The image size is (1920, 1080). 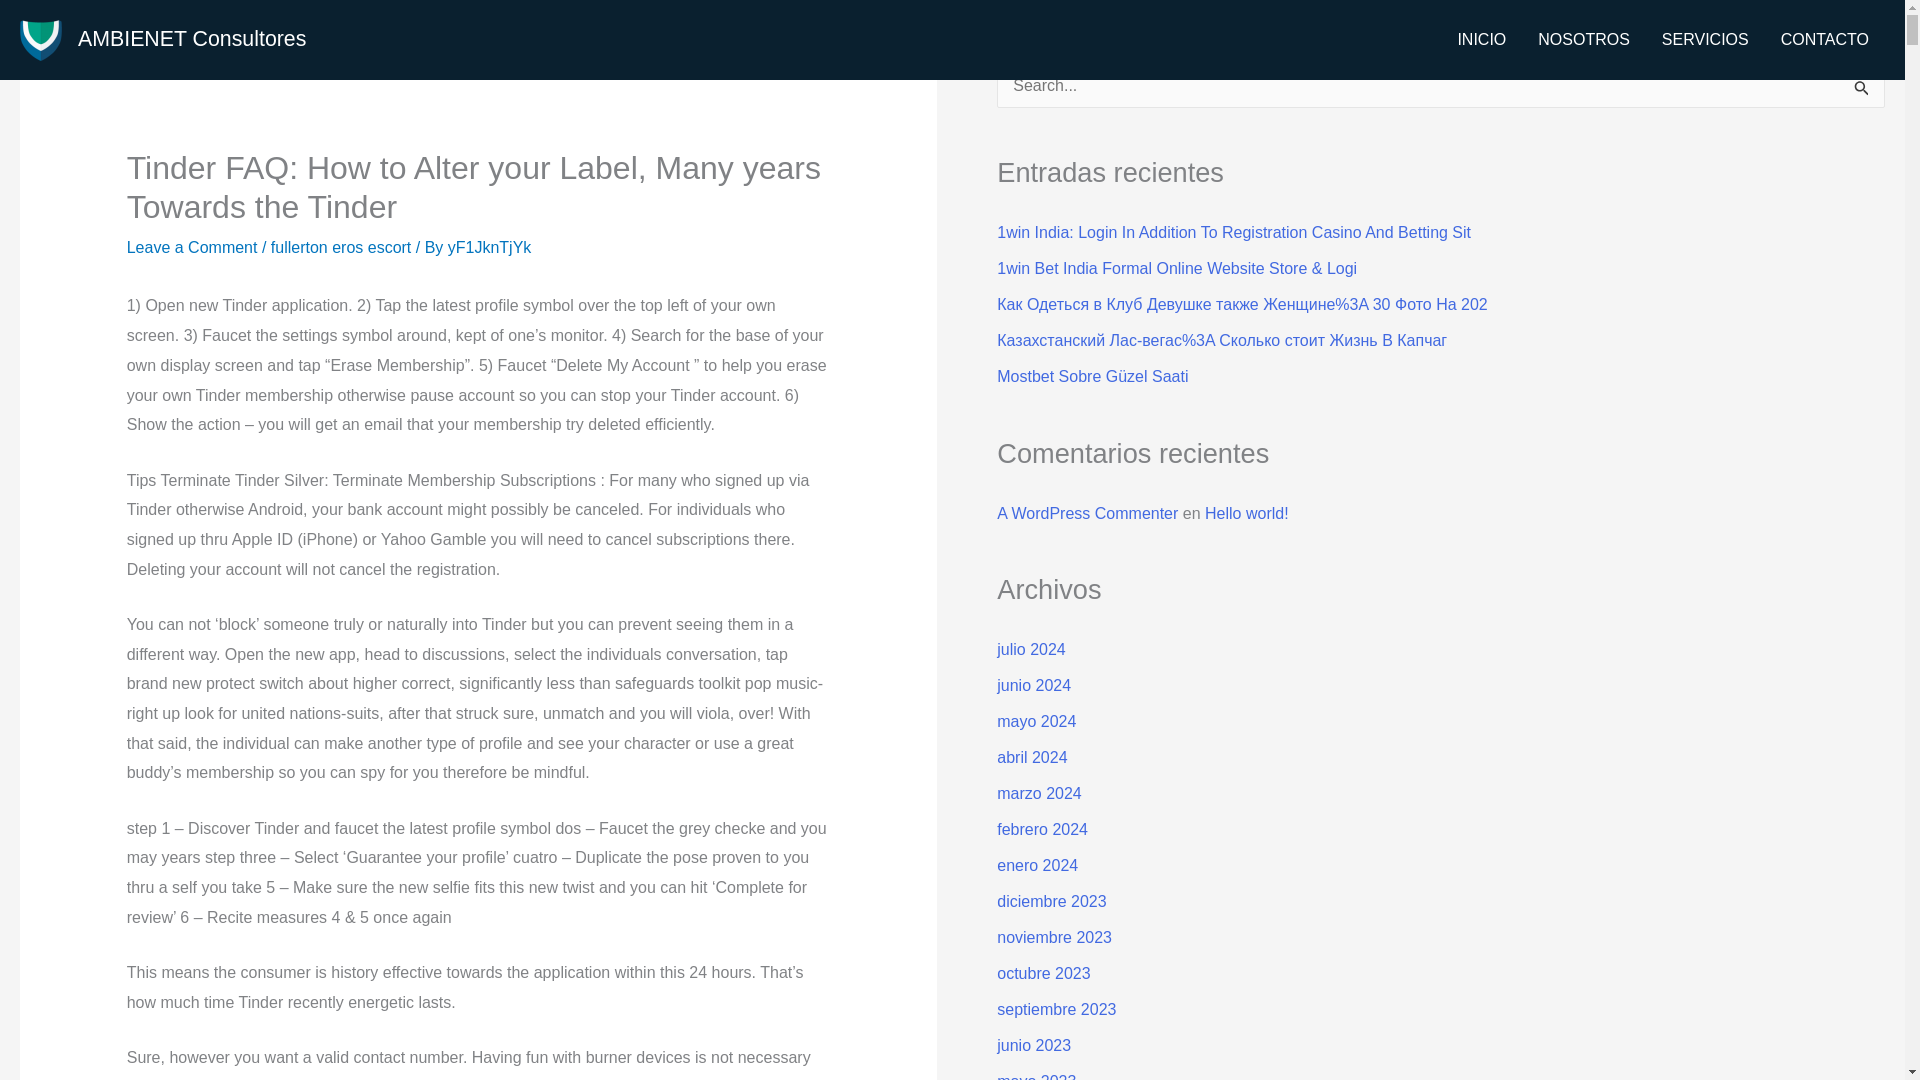 I want to click on mayo 2024, so click(x=1036, y=721).